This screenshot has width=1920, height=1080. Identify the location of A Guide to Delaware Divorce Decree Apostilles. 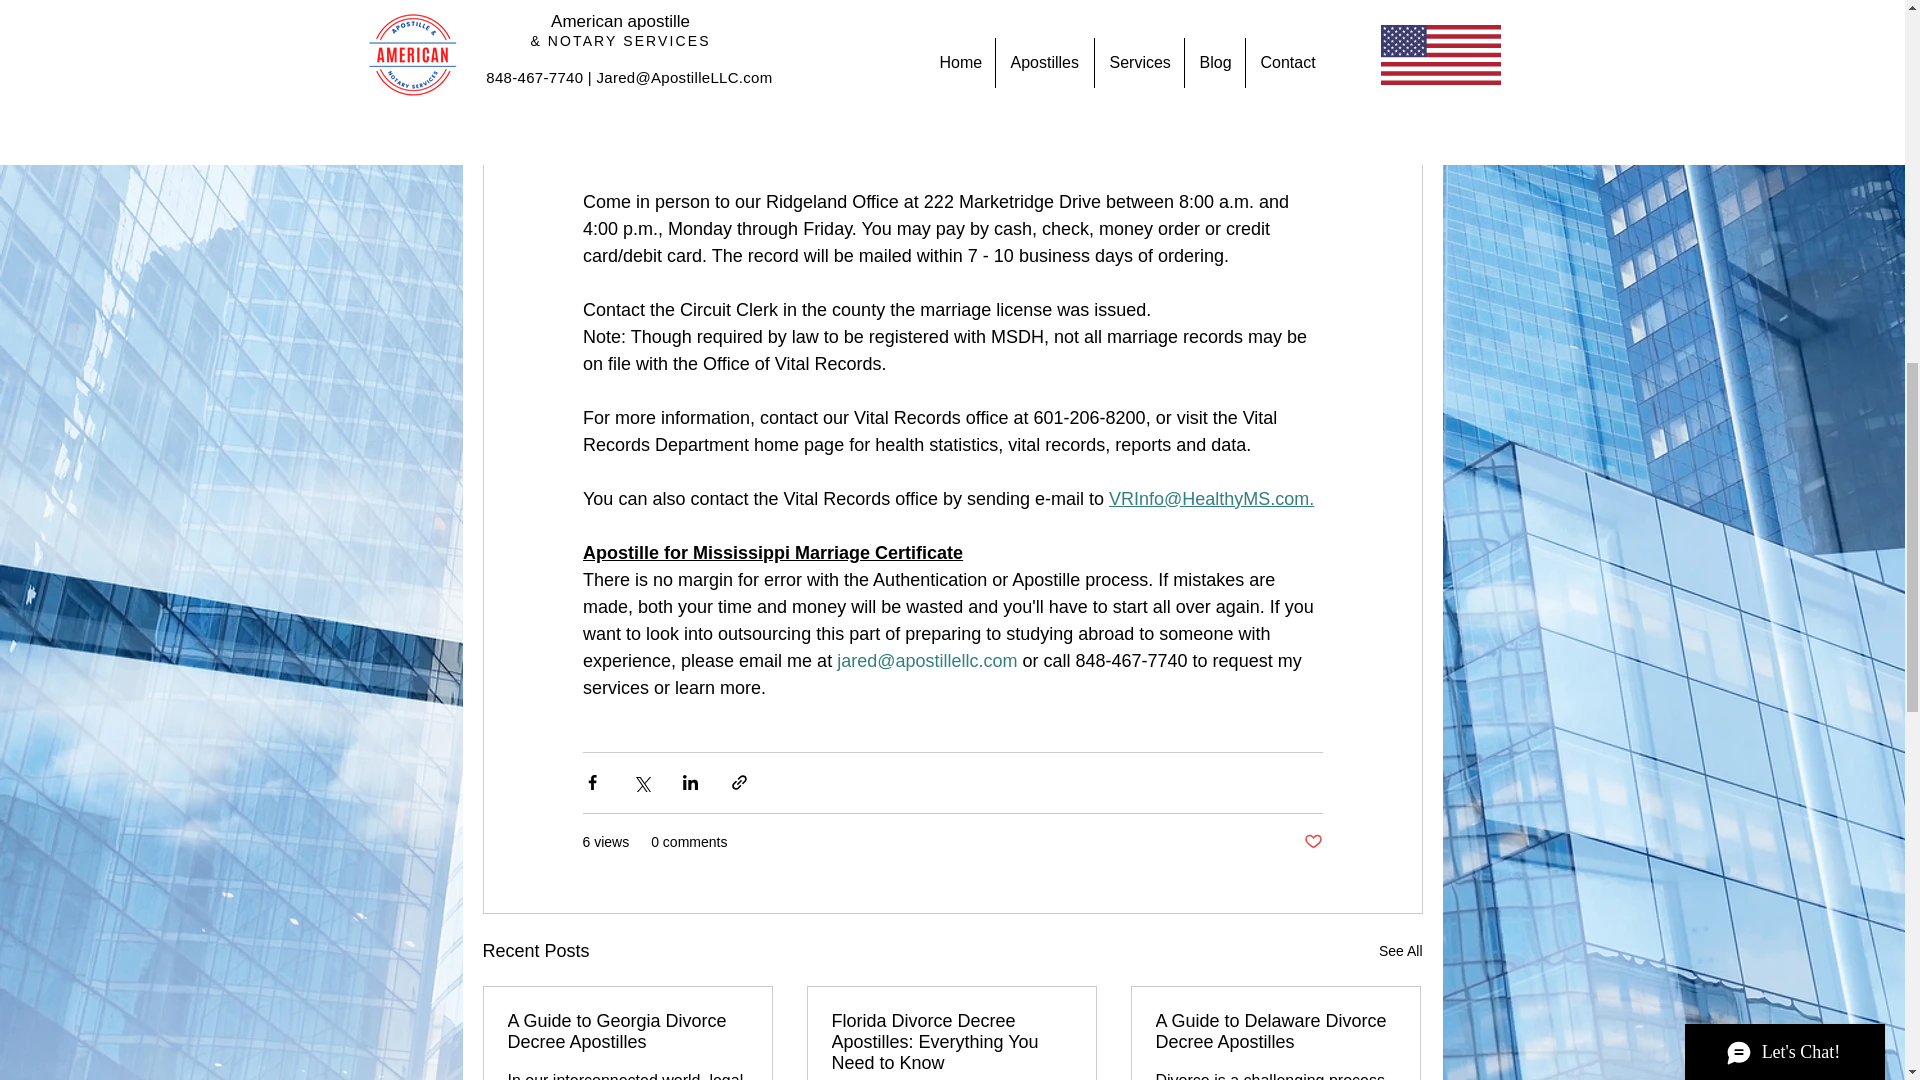
(1275, 1032).